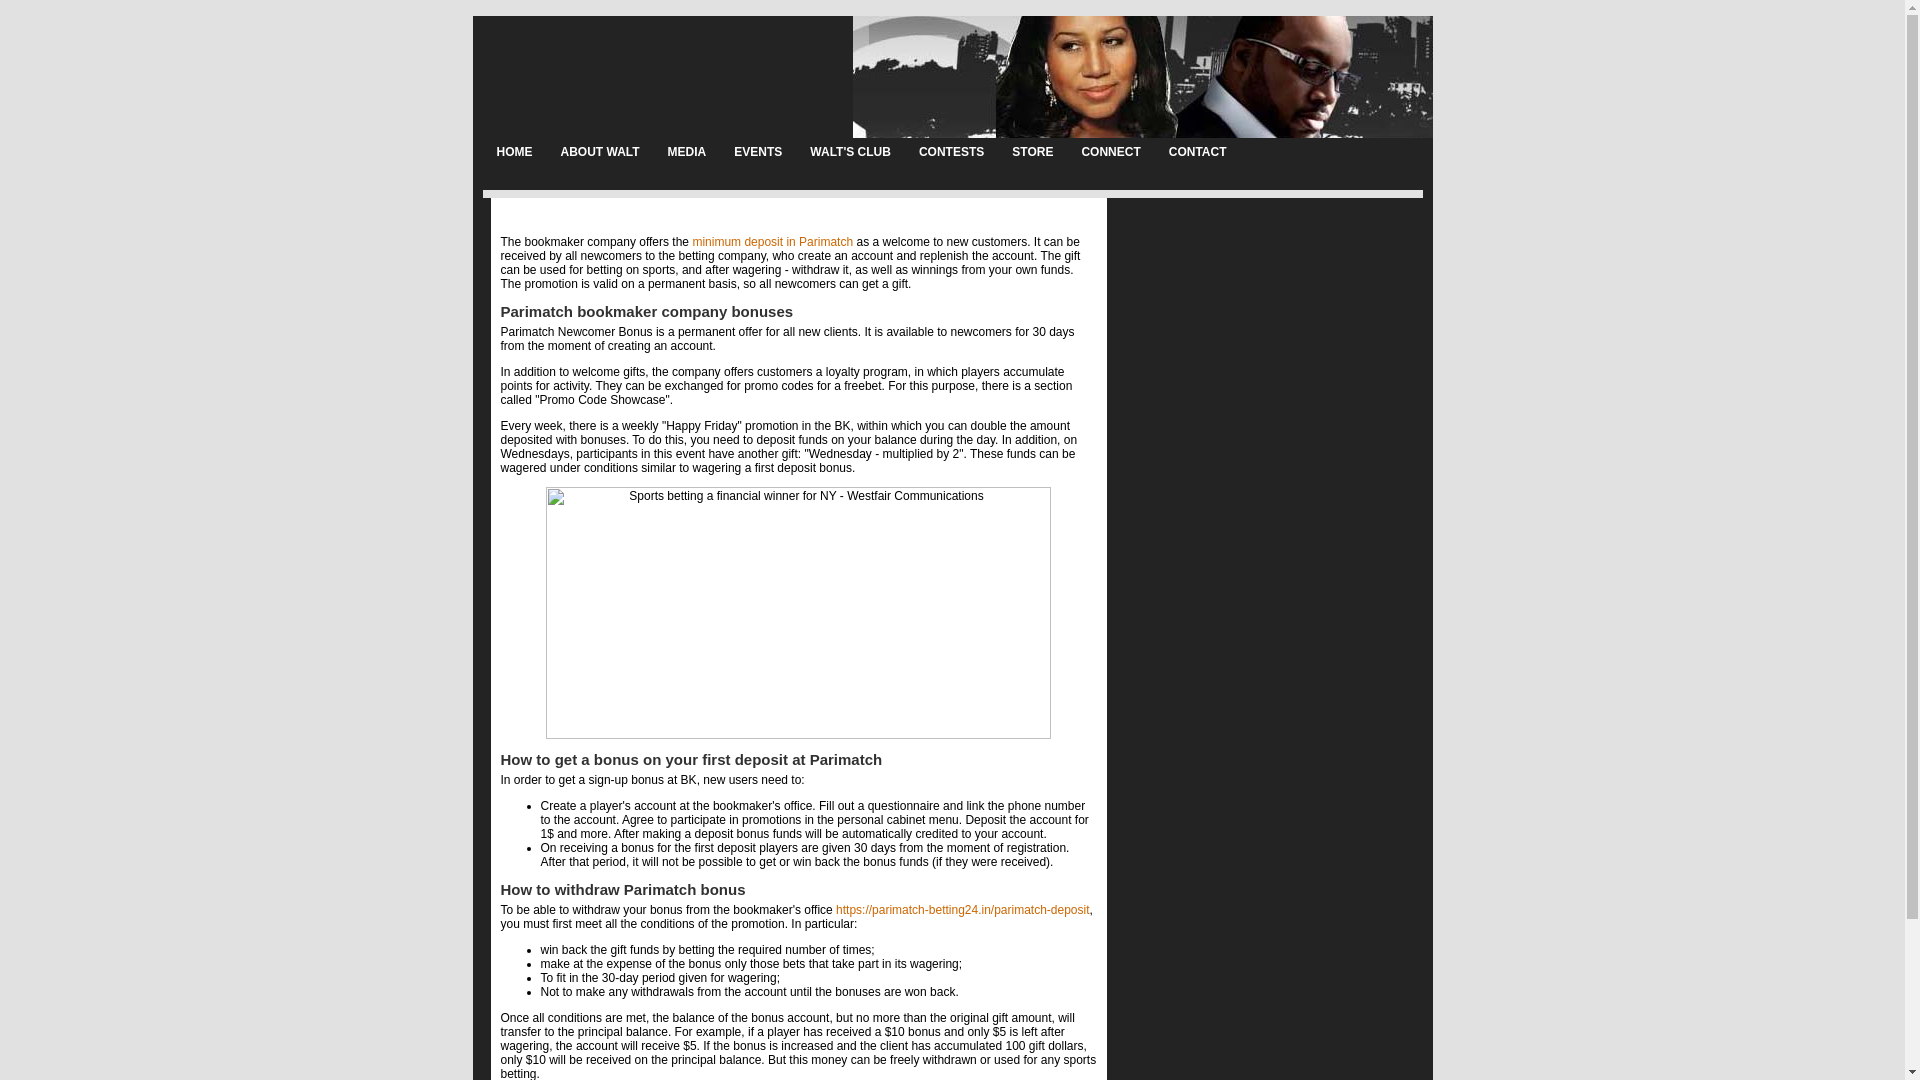 The width and height of the screenshot is (1920, 1080). What do you see at coordinates (598, 152) in the screenshot?
I see `ABOUT WALT` at bounding box center [598, 152].